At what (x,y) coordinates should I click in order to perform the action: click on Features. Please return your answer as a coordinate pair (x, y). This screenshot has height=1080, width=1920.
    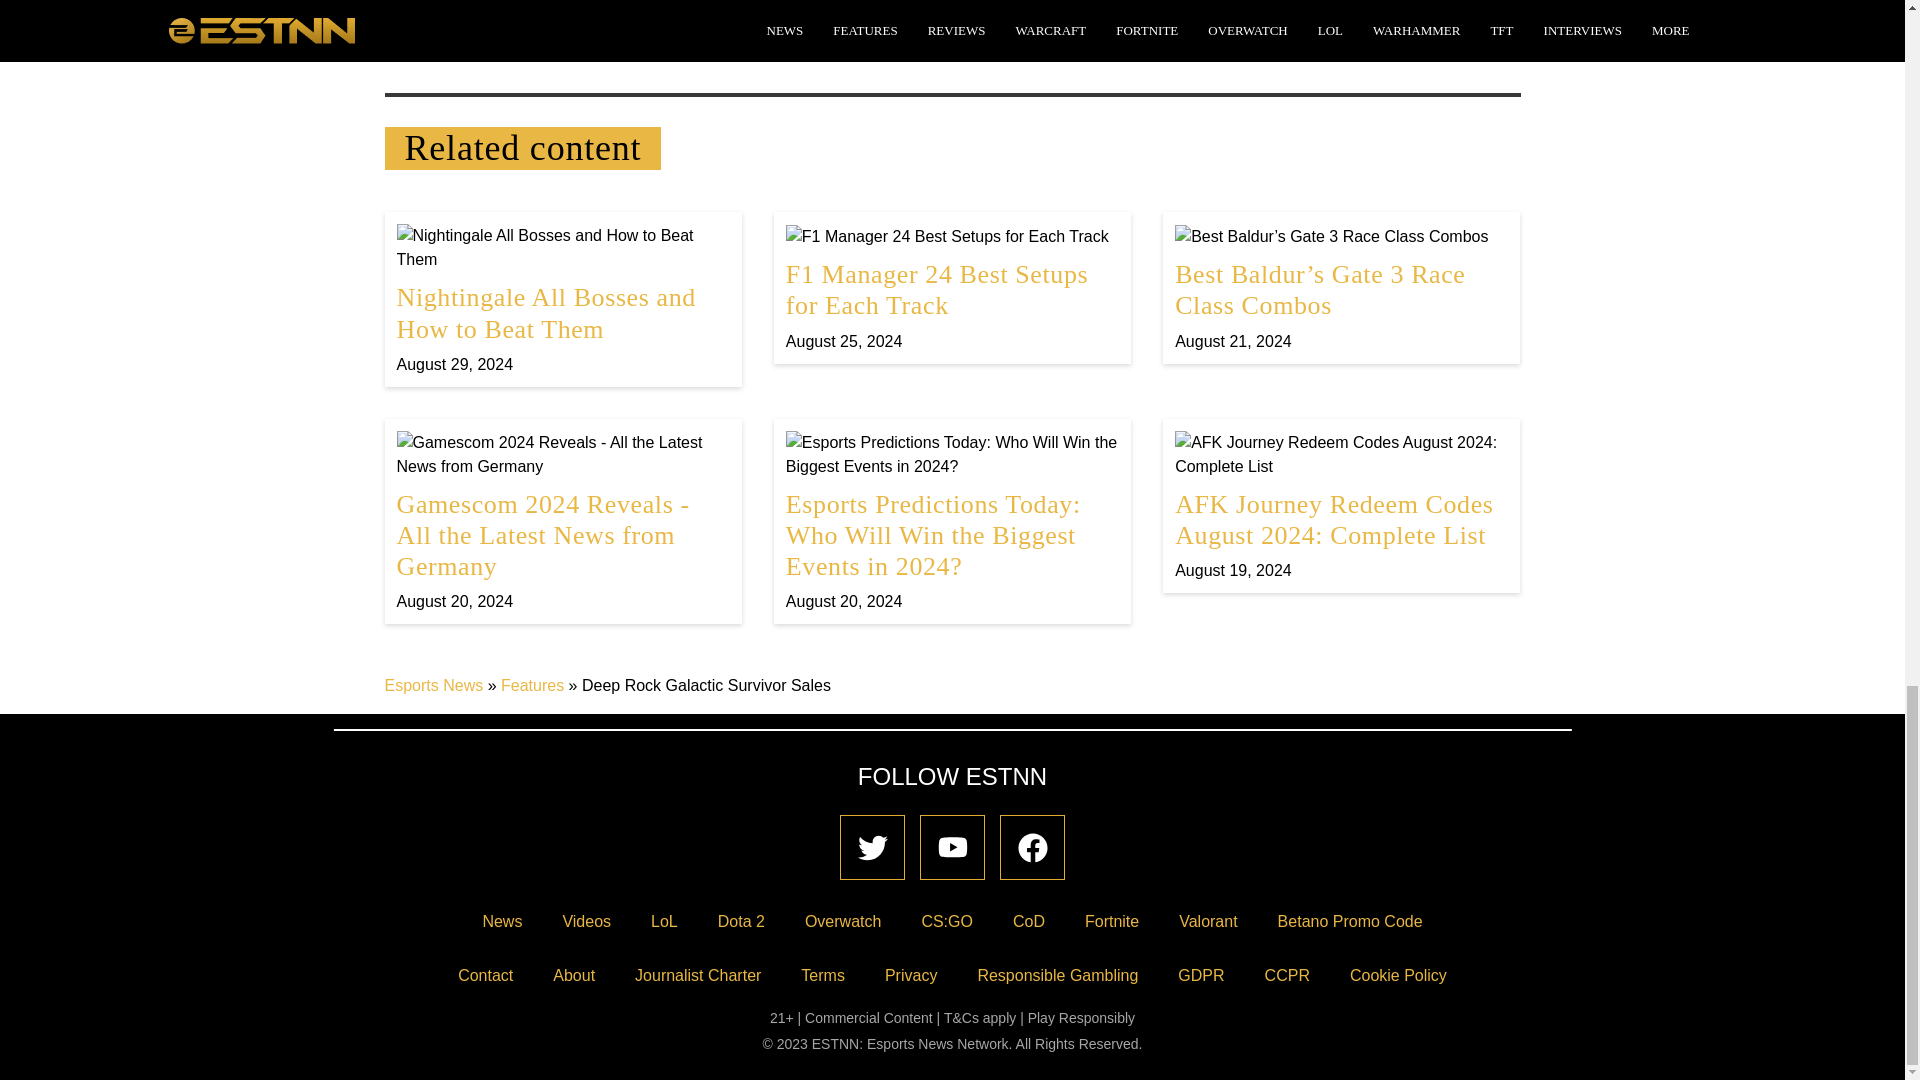
    Looking at the image, I should click on (532, 686).